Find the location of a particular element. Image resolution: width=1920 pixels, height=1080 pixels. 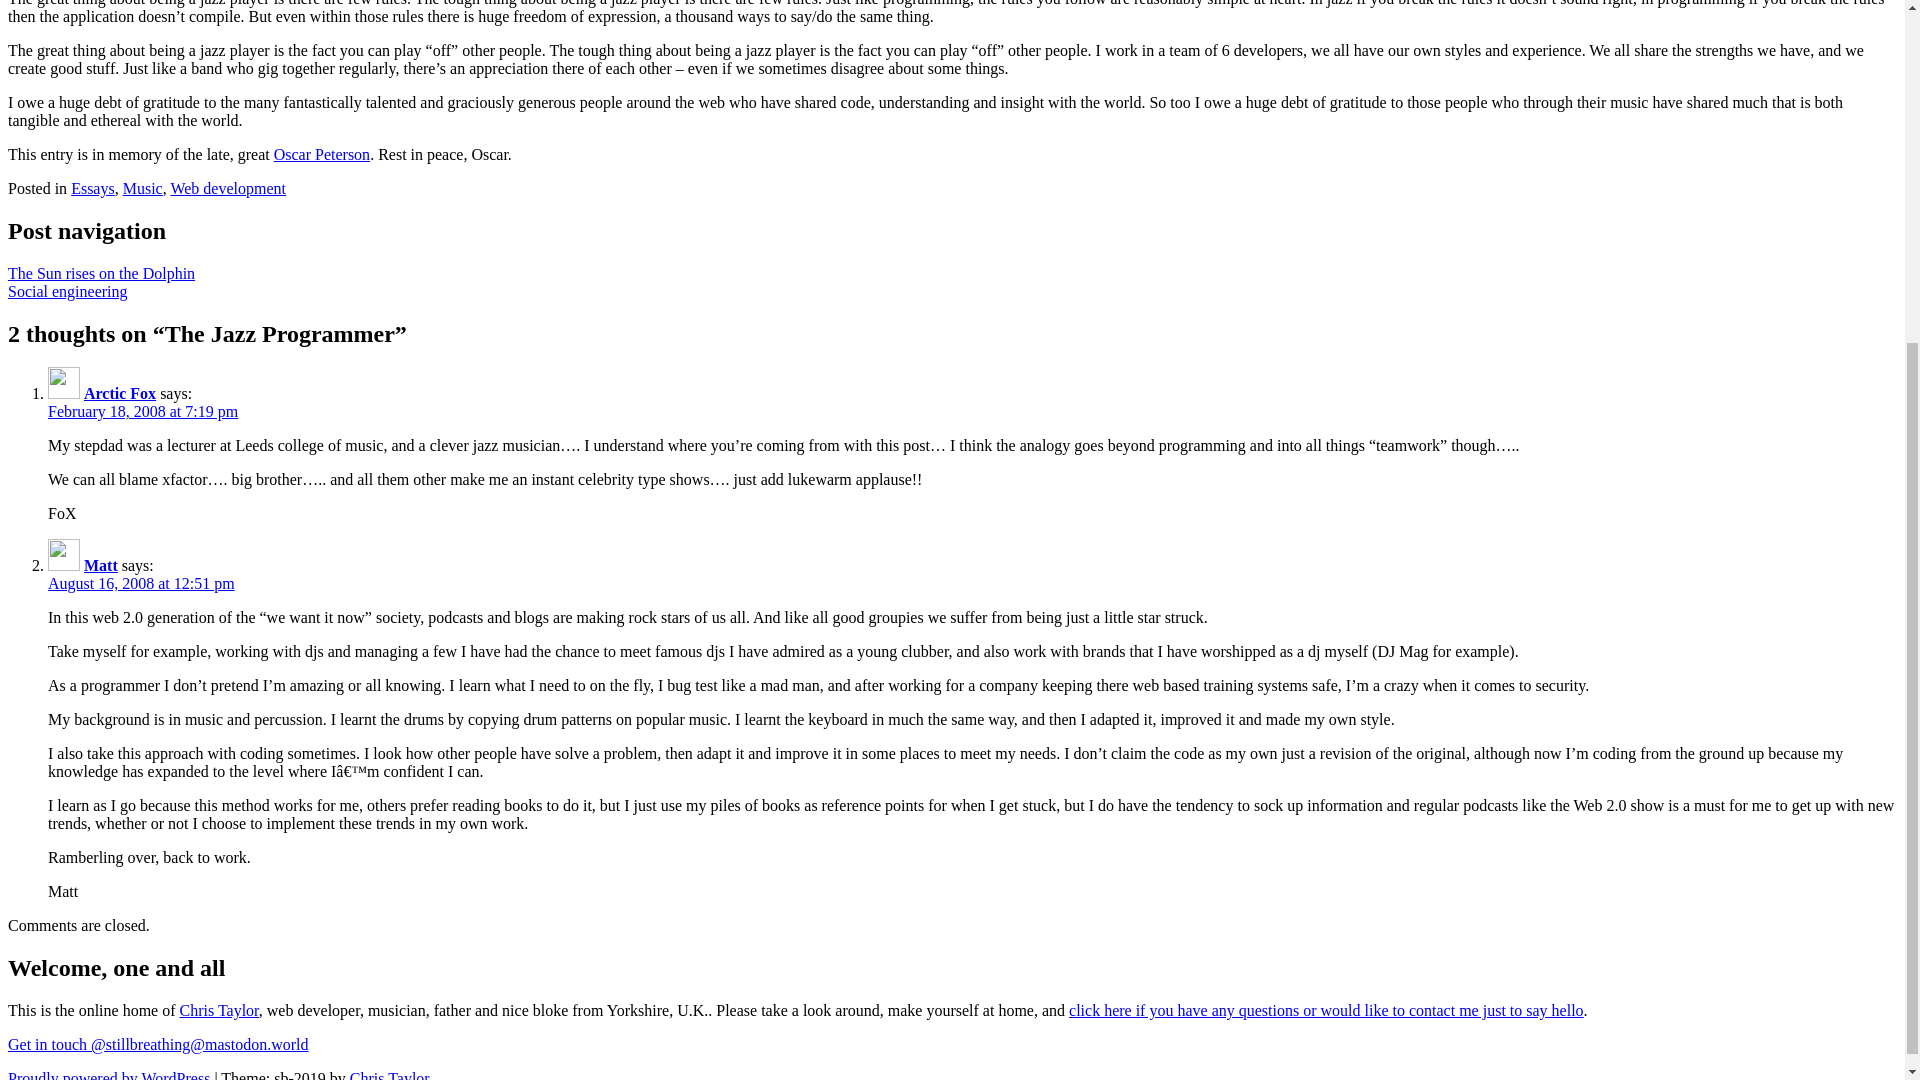

Web development is located at coordinates (228, 188).